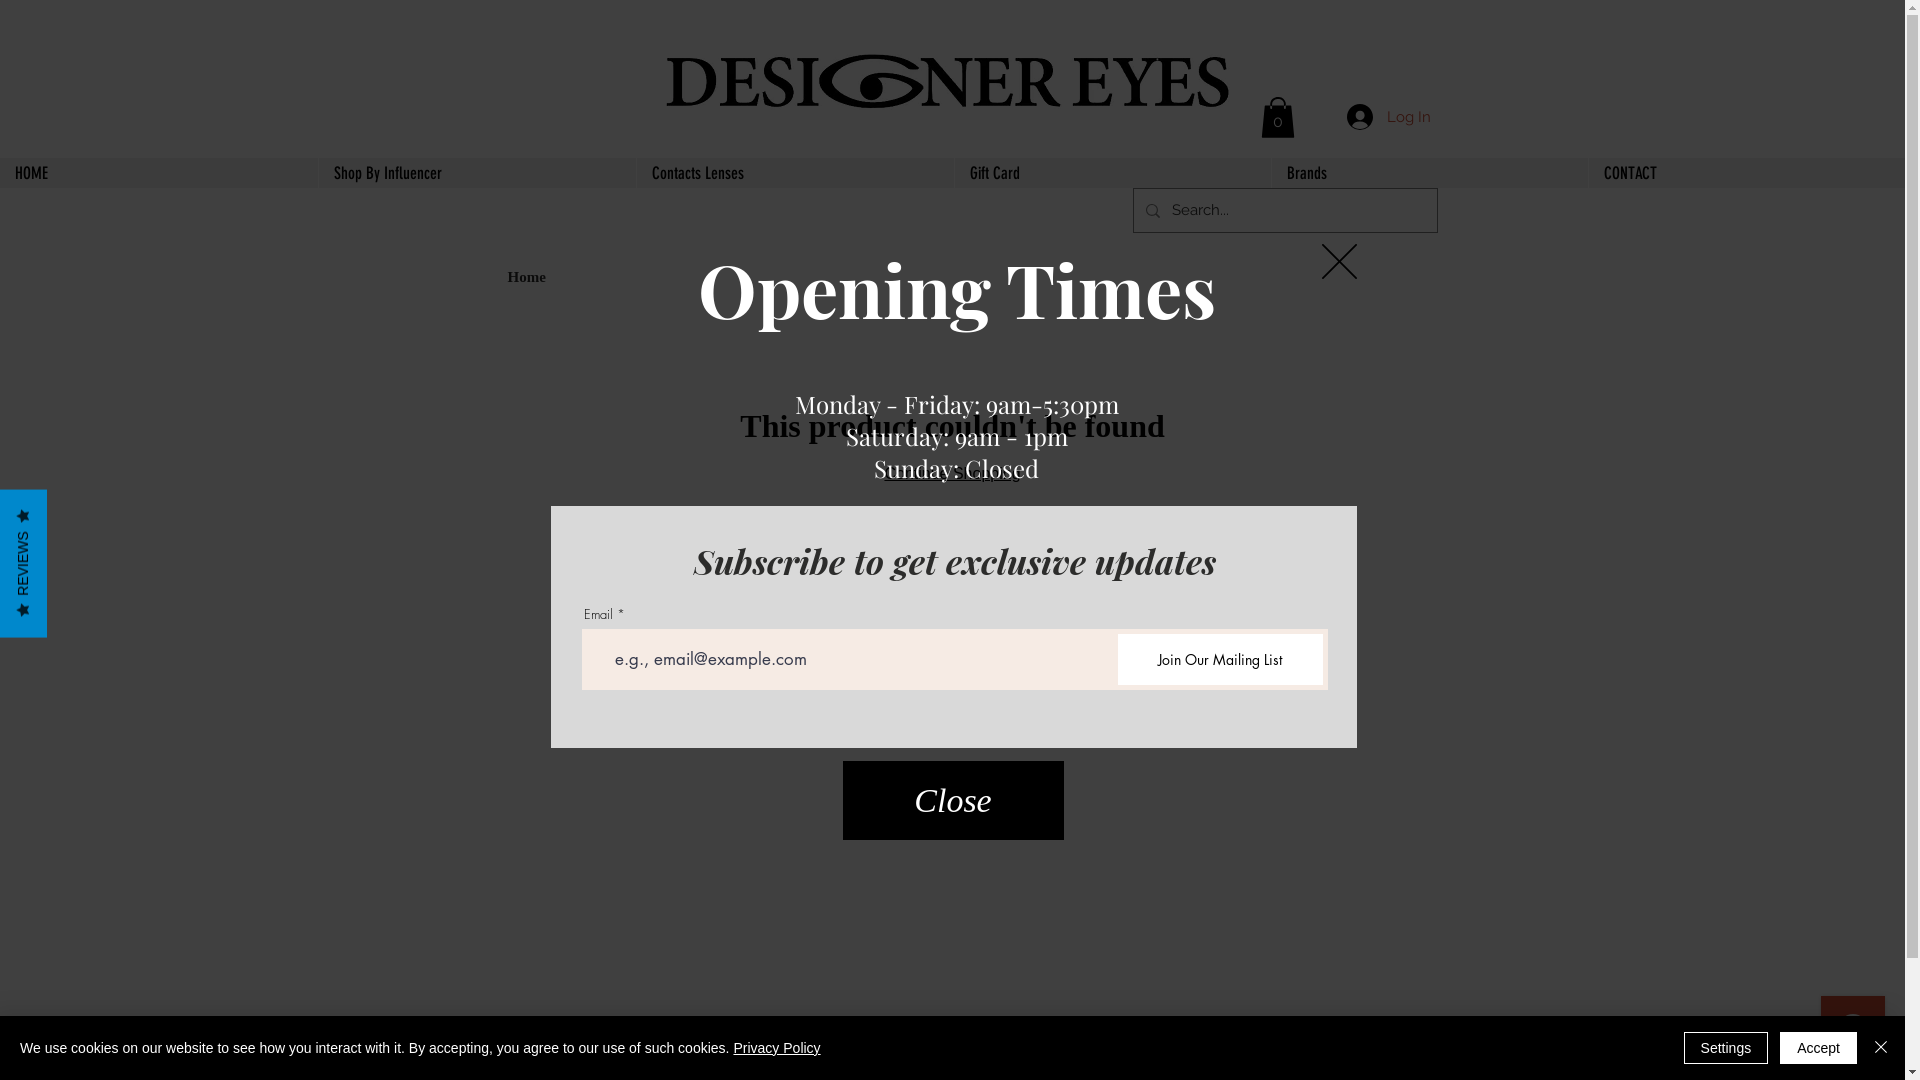  I want to click on 0, so click(1277, 118).